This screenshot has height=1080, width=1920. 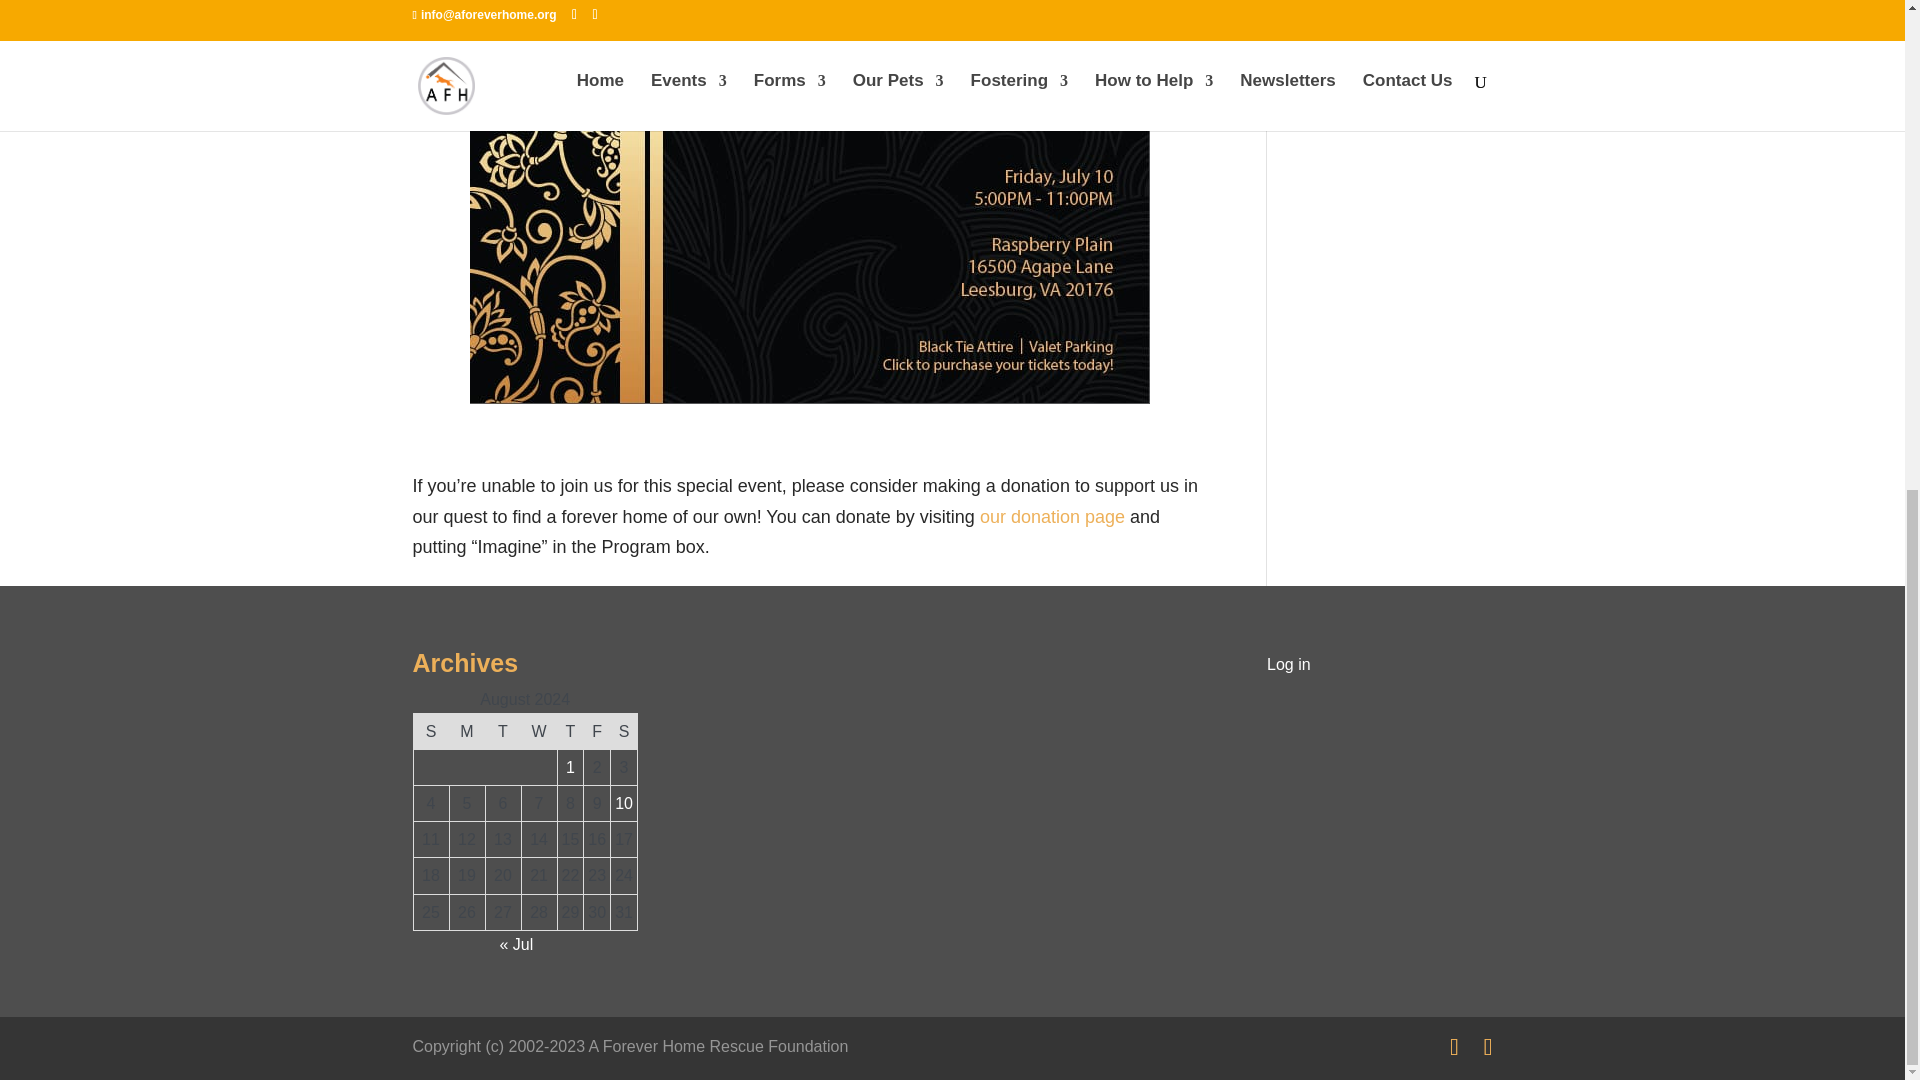 I want to click on Tuesday, so click(x=502, y=730).